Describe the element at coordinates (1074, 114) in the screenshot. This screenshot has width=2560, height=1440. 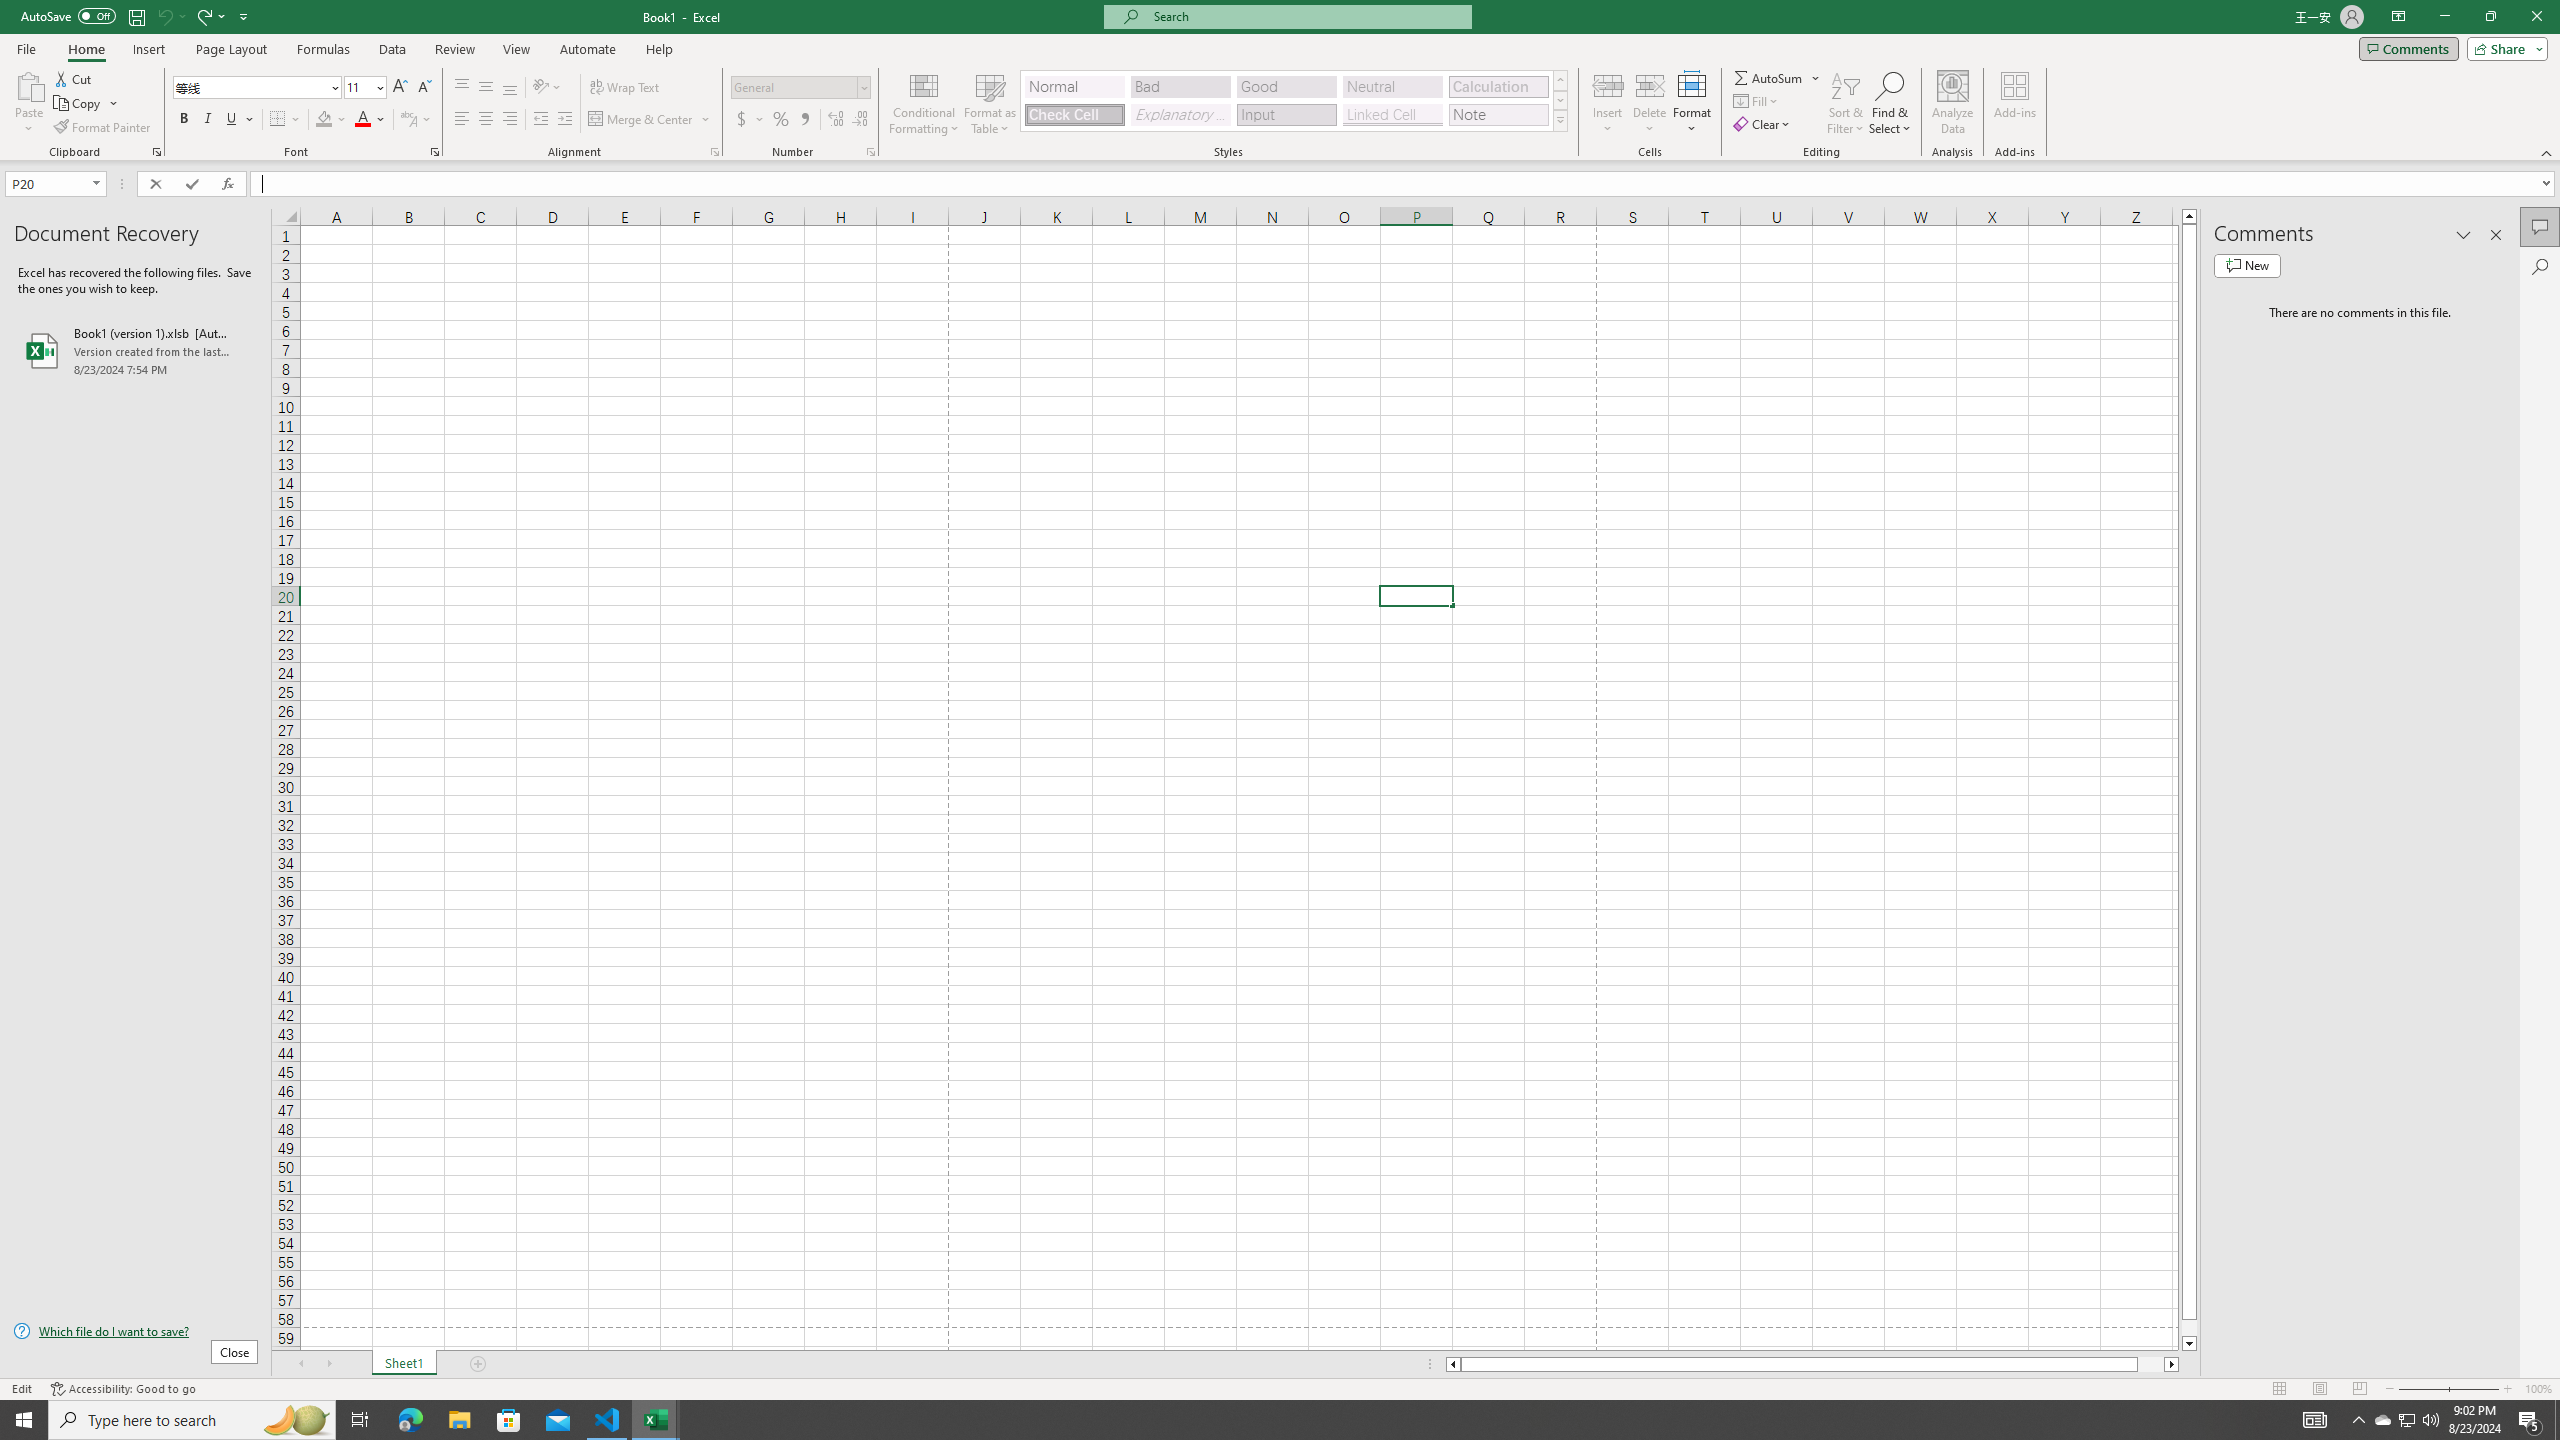
I see `Check Cell` at that location.